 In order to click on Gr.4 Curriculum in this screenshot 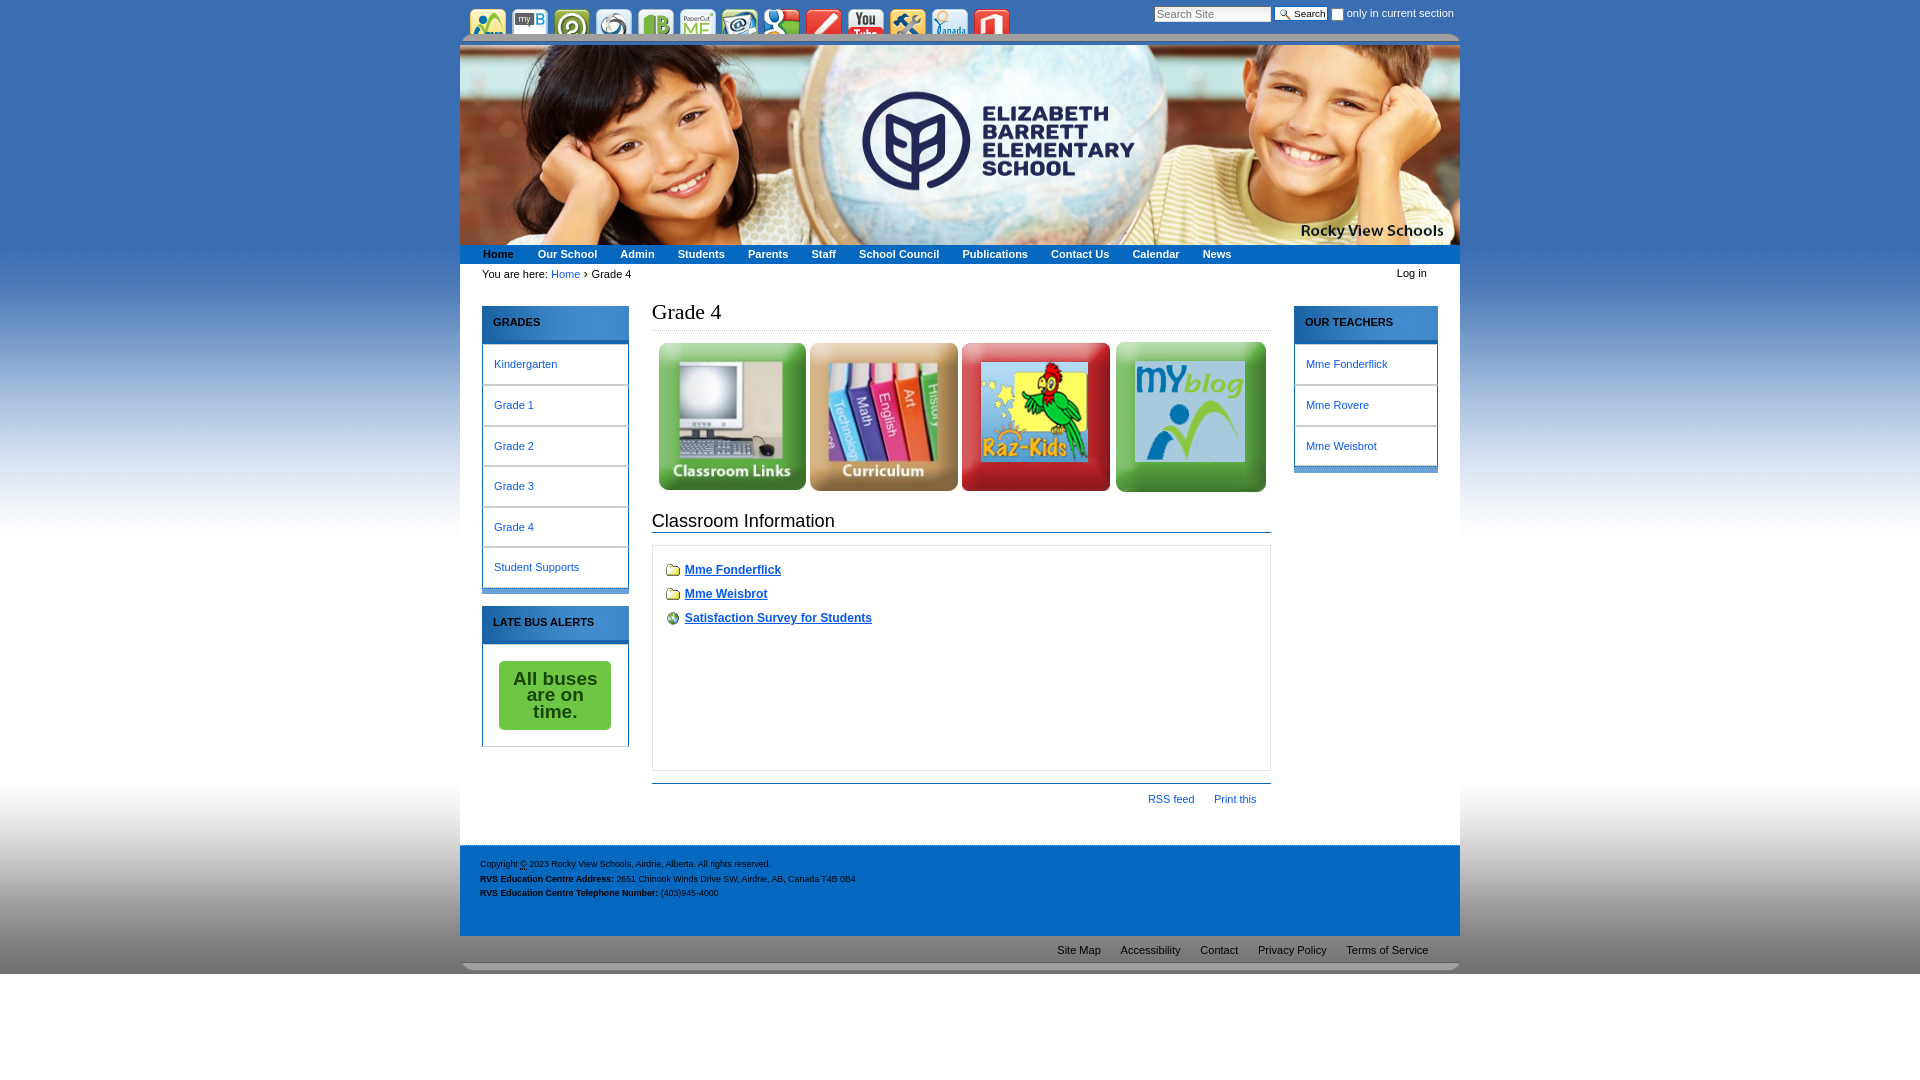, I will do `click(884, 416)`.